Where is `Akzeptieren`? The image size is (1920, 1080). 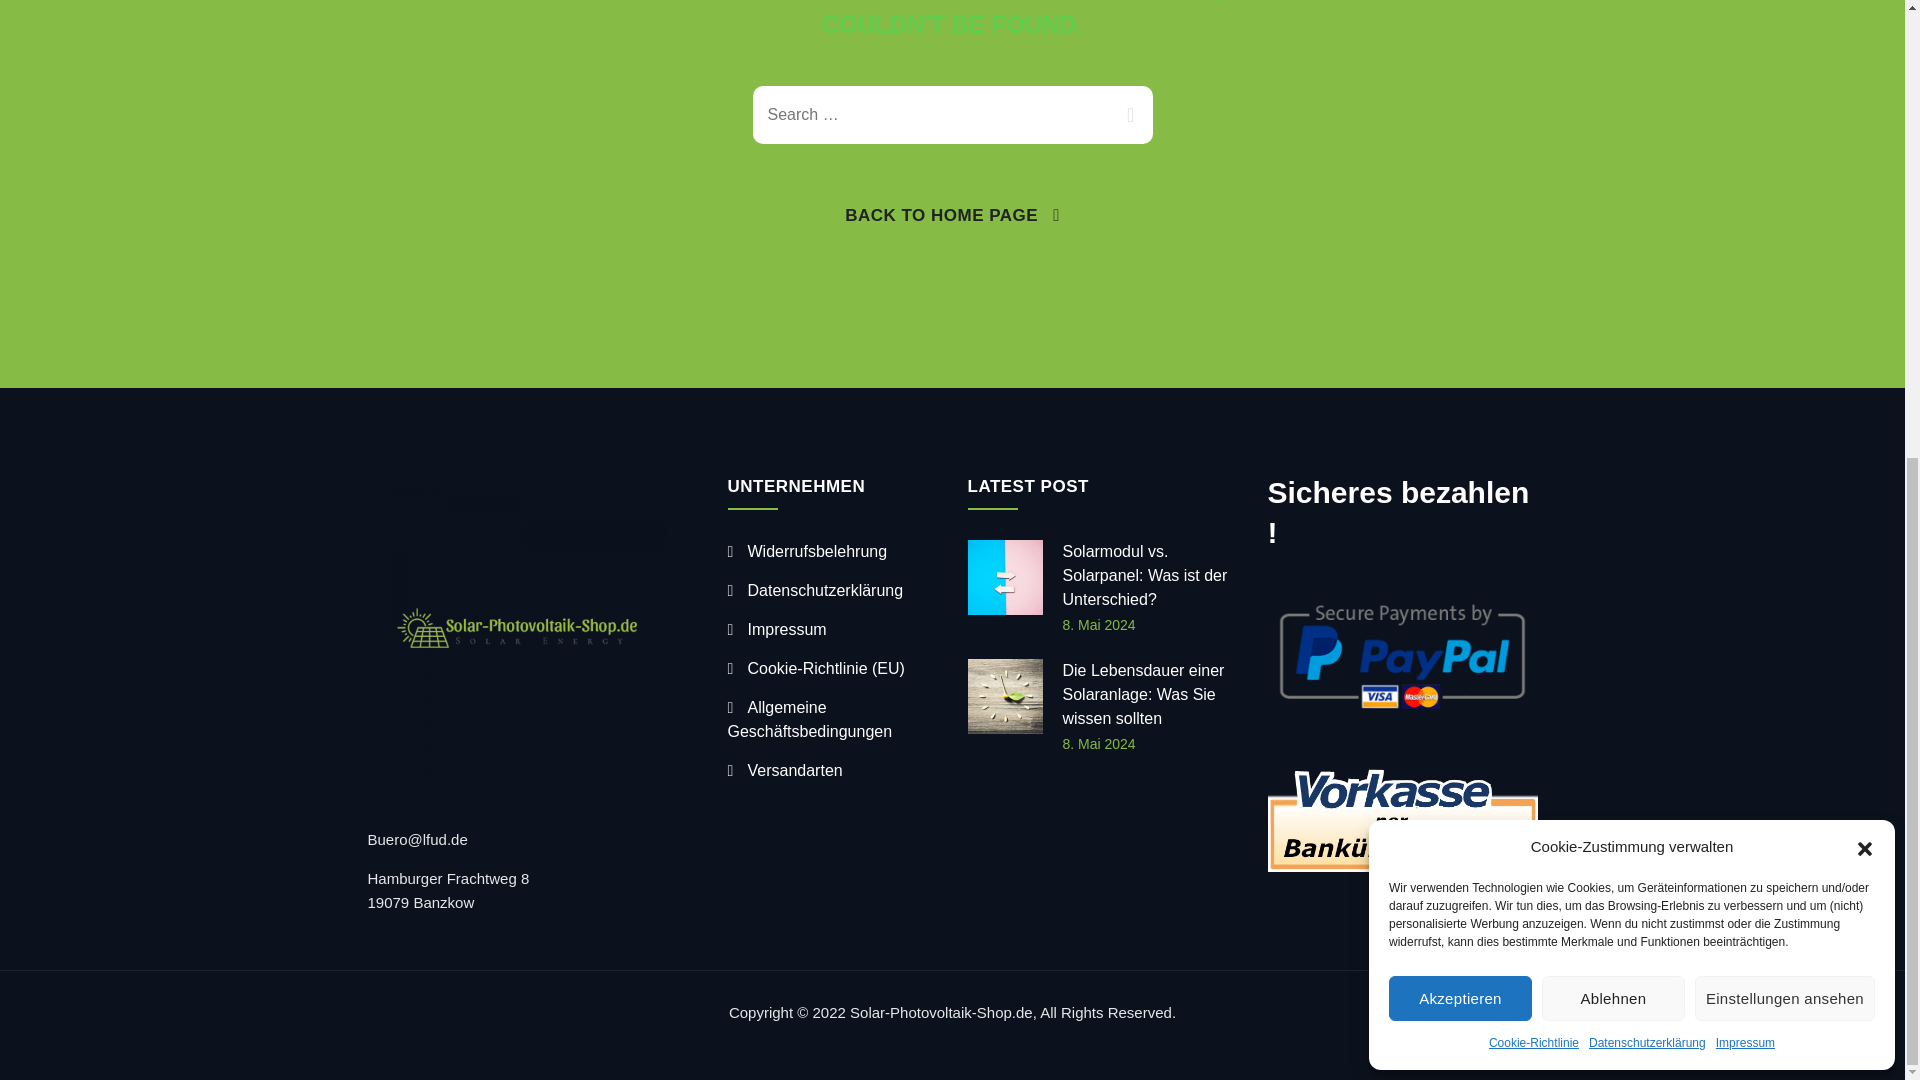
Akzeptieren is located at coordinates (1460, 209).